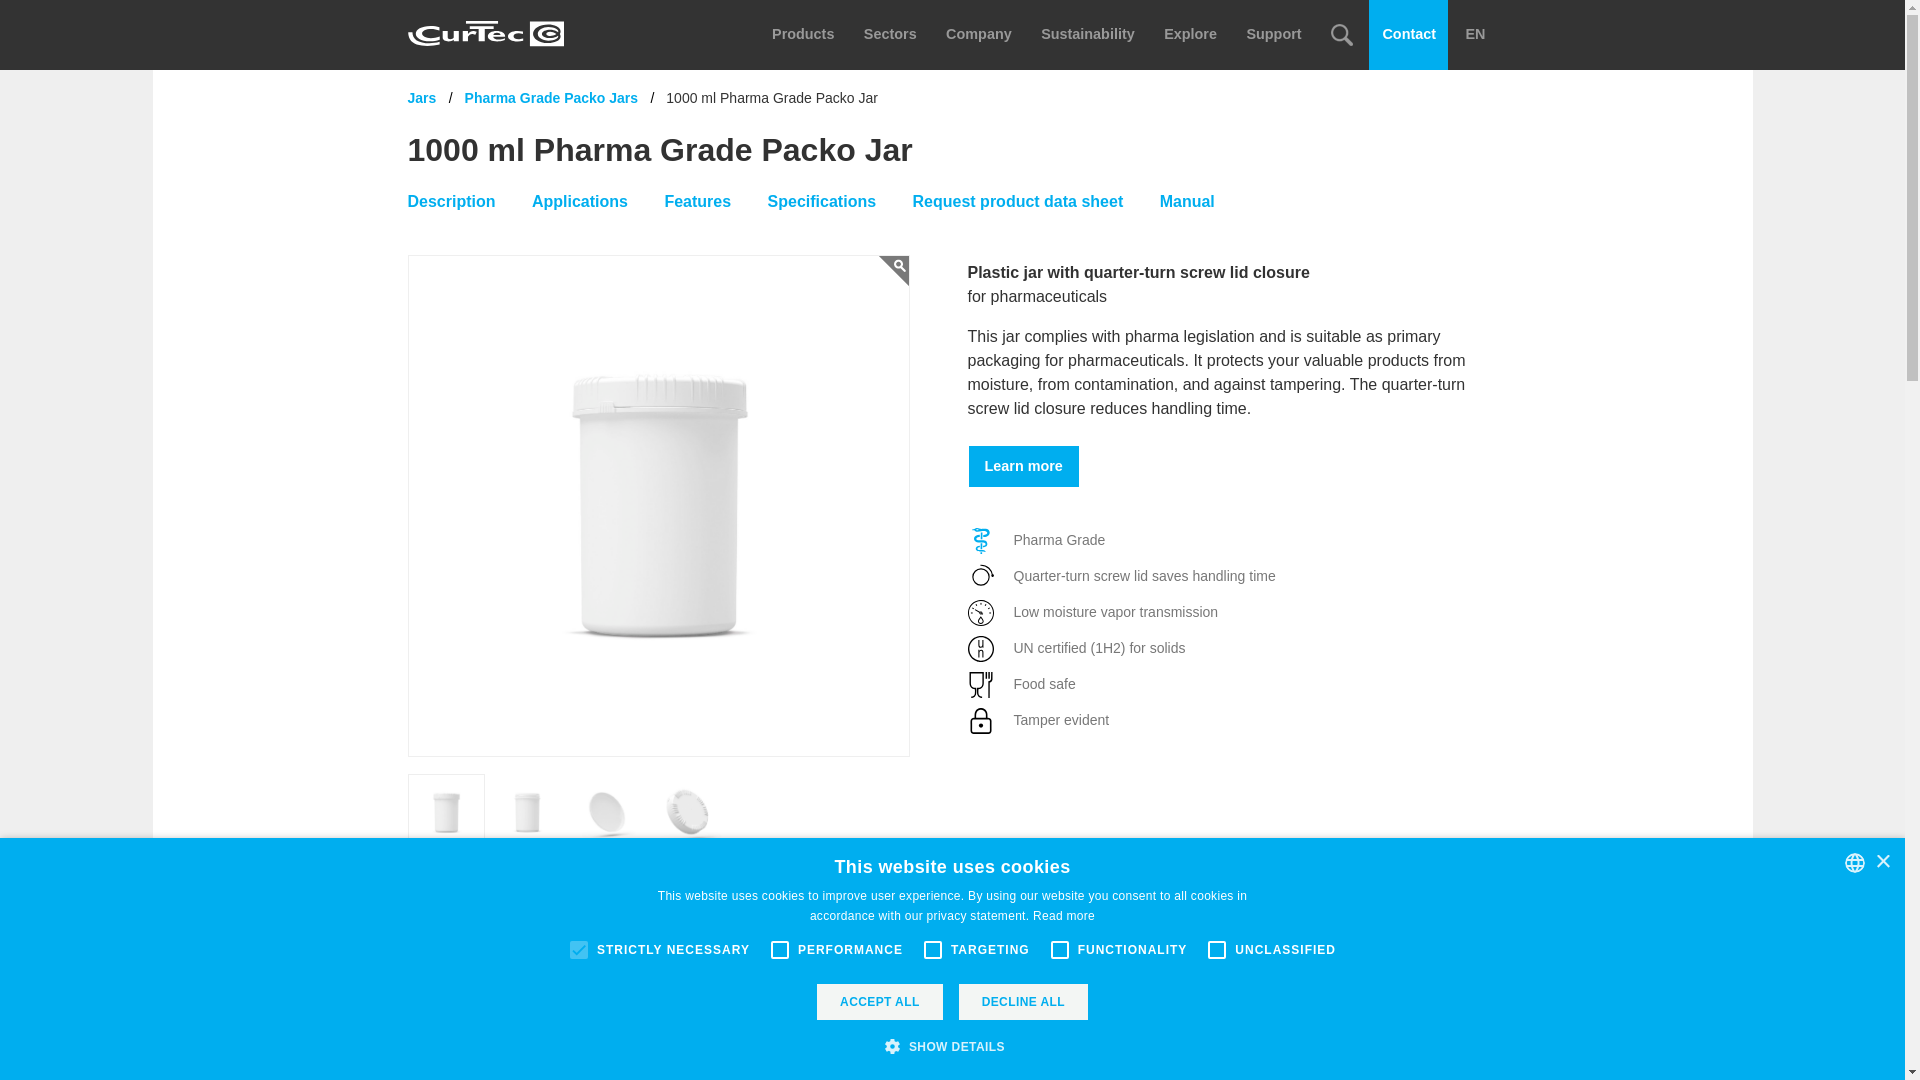  I want to click on Features, so click(698, 202).